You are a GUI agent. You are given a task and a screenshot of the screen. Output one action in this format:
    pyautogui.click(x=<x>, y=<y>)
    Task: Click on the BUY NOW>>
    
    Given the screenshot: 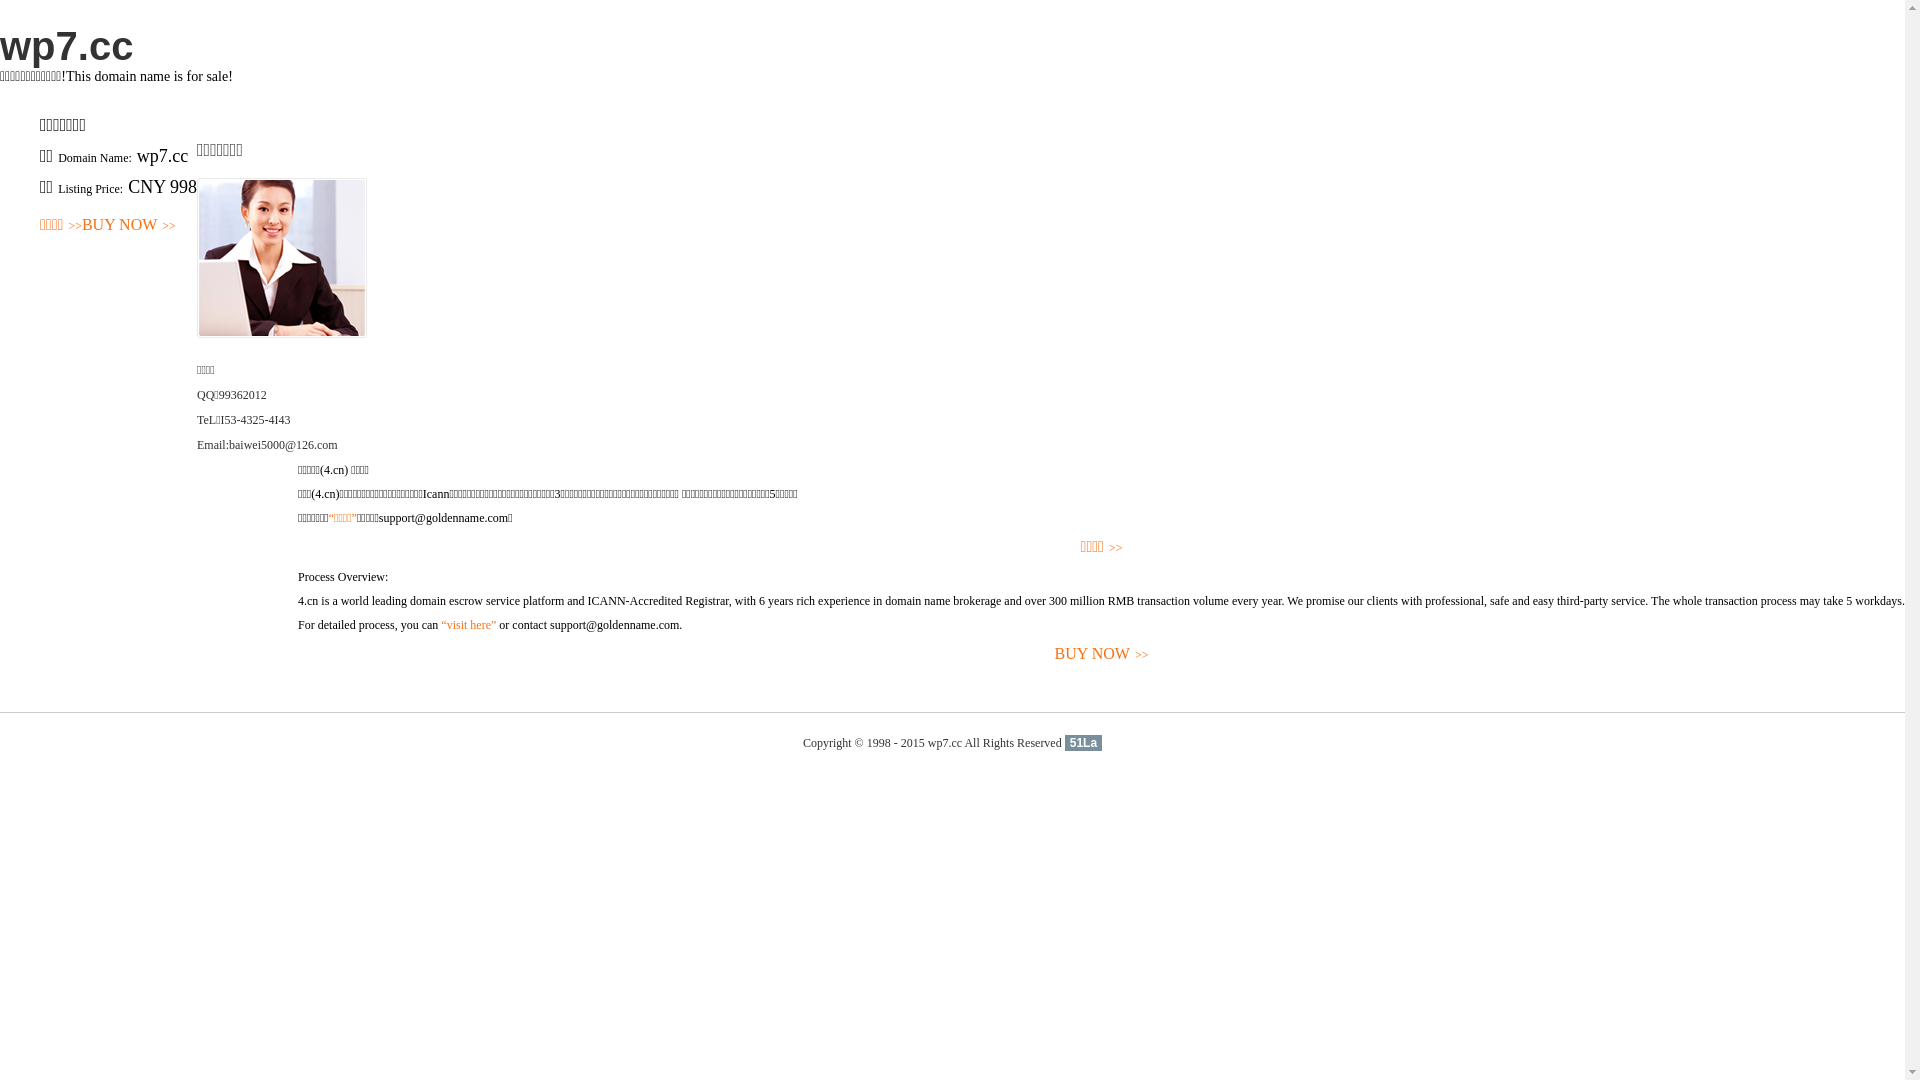 What is the action you would take?
    pyautogui.click(x=1102, y=654)
    